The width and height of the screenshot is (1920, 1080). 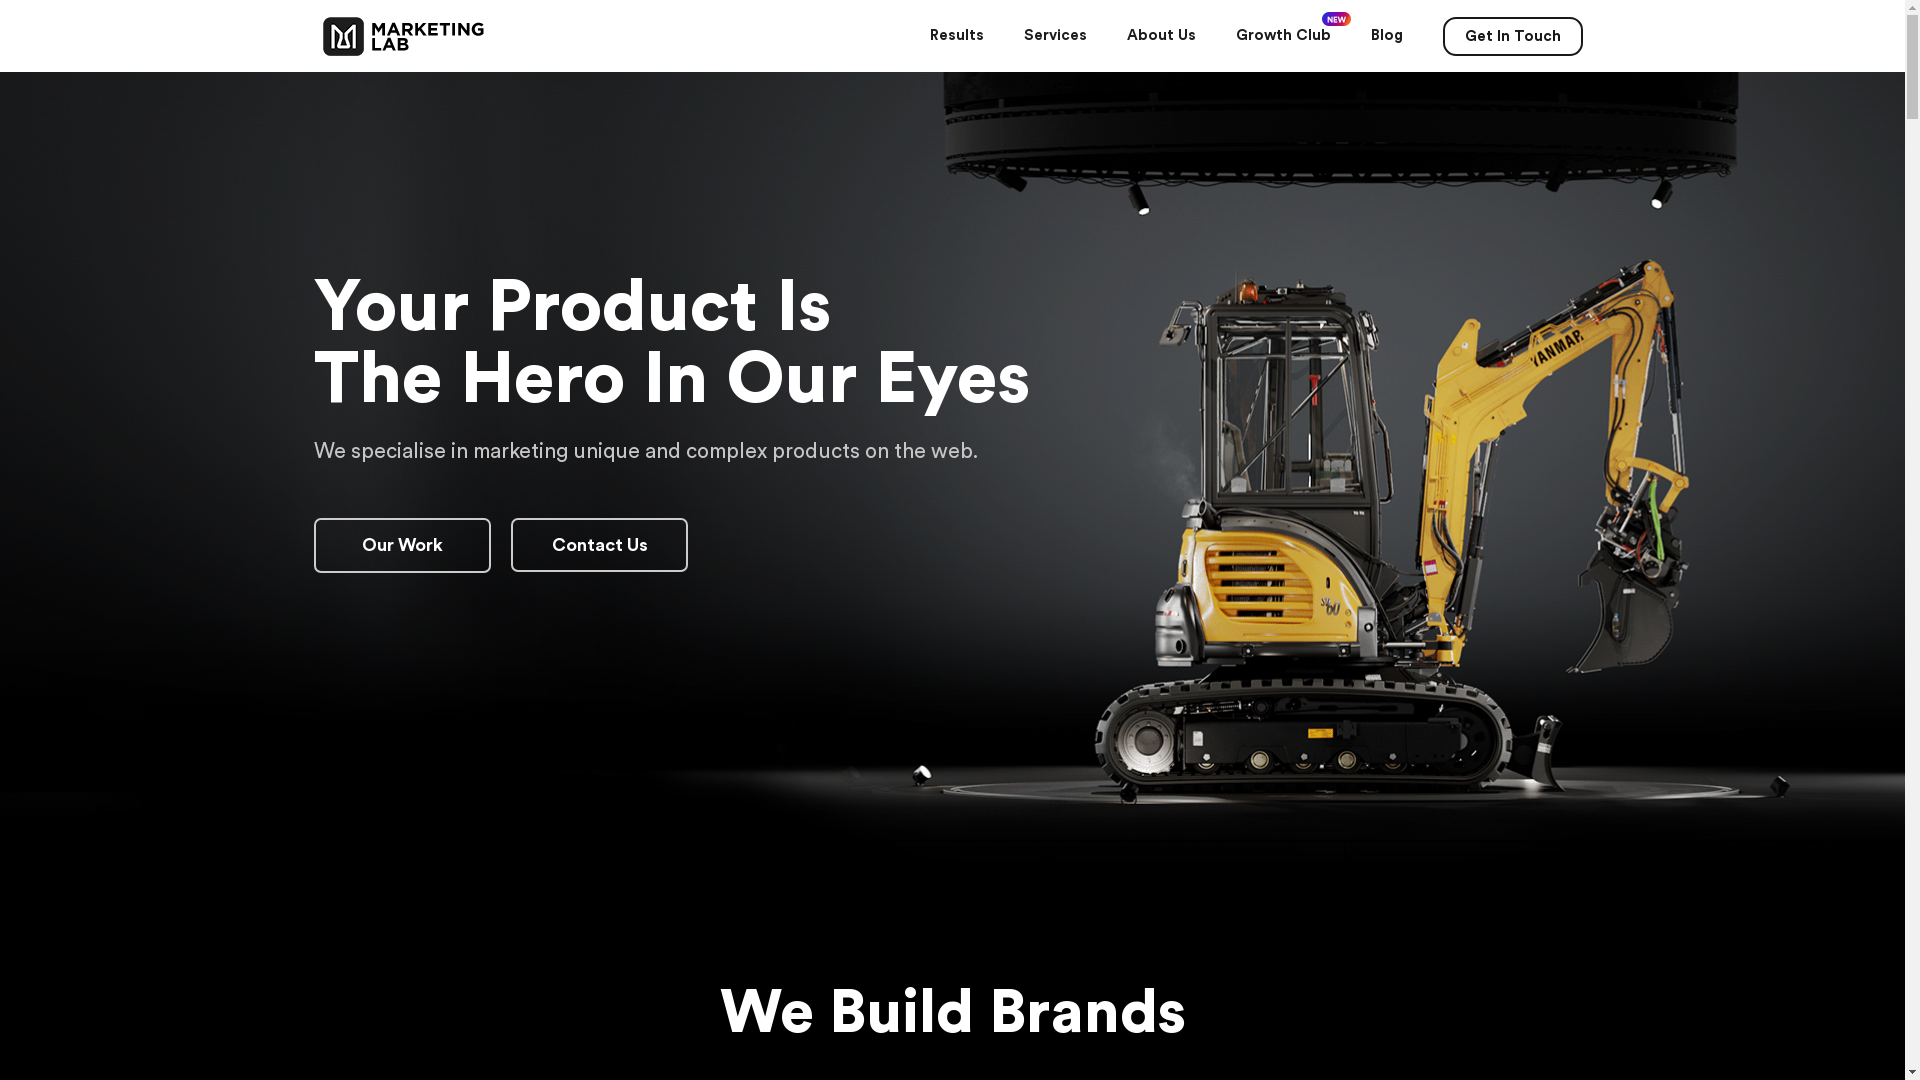 What do you see at coordinates (1386, 36) in the screenshot?
I see `Blog` at bounding box center [1386, 36].